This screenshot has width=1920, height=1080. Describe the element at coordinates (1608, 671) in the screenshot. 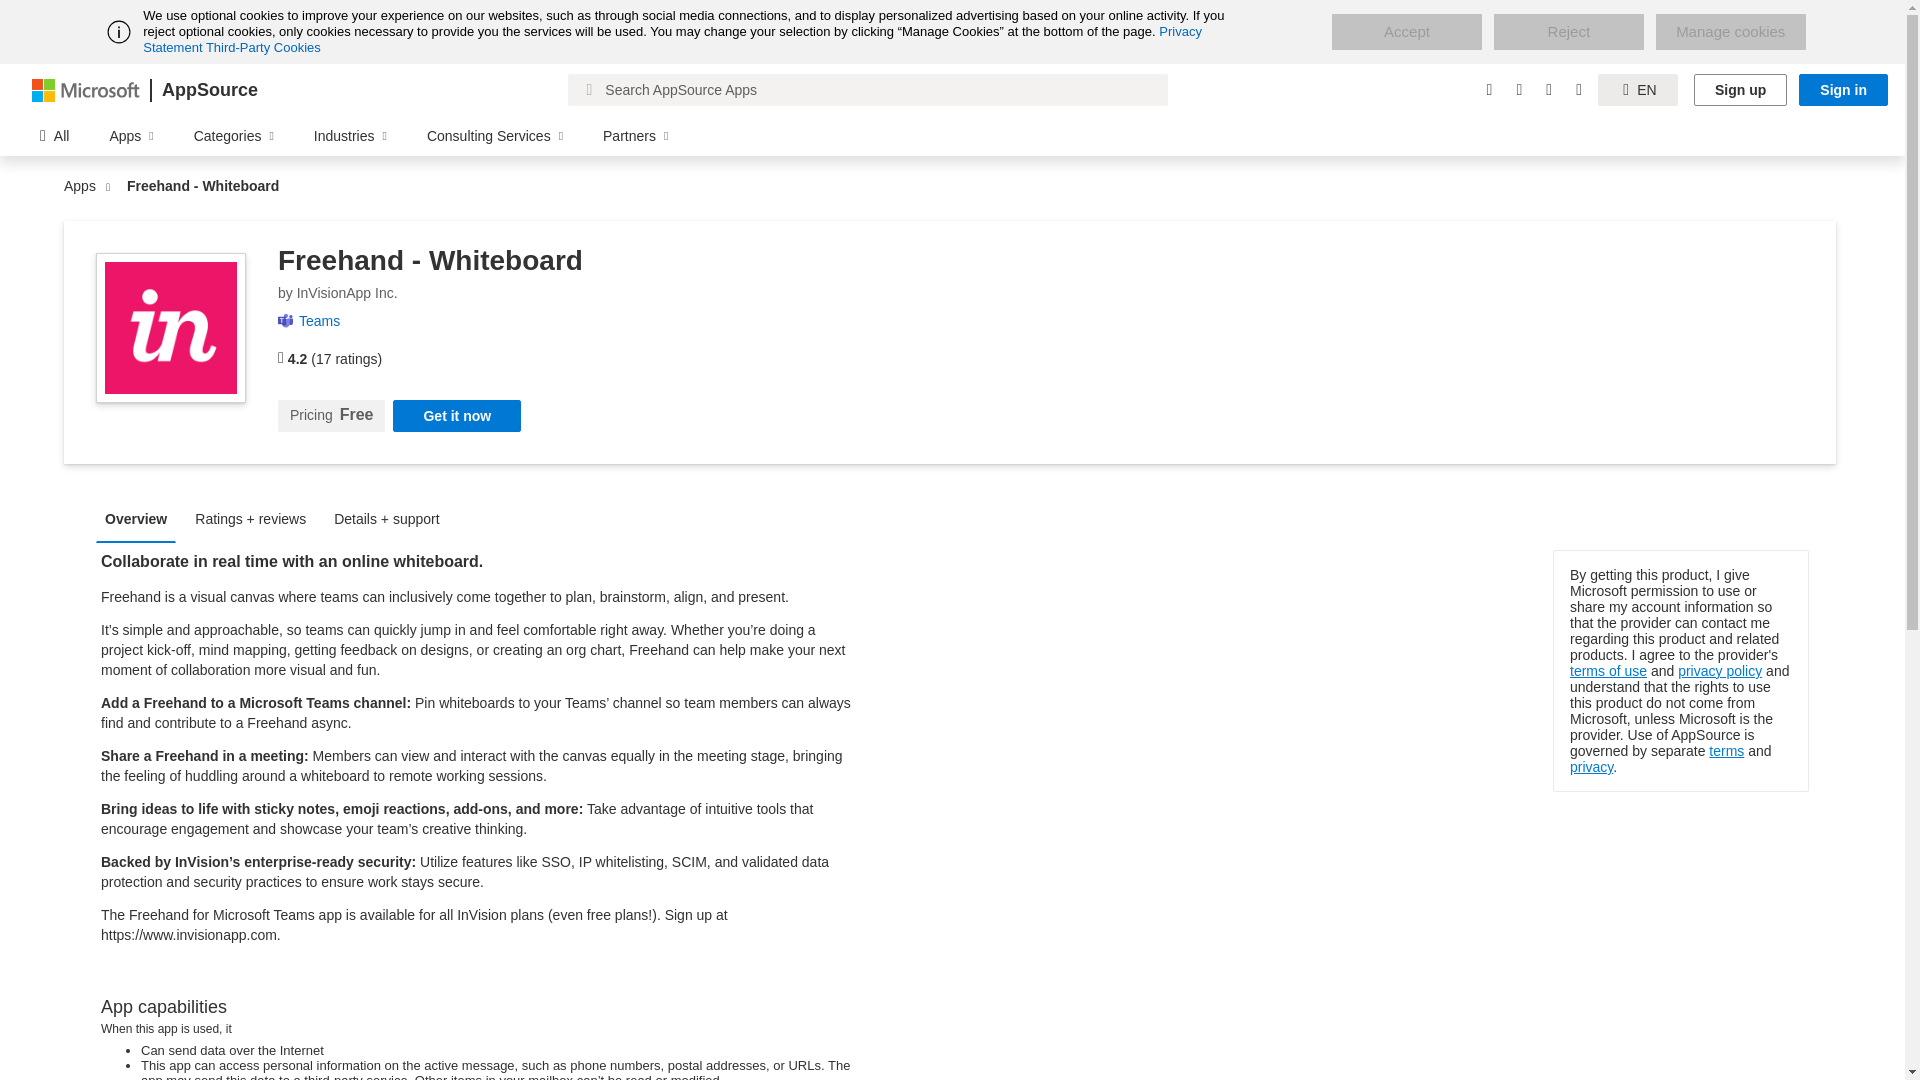

I see `terms of use` at that location.